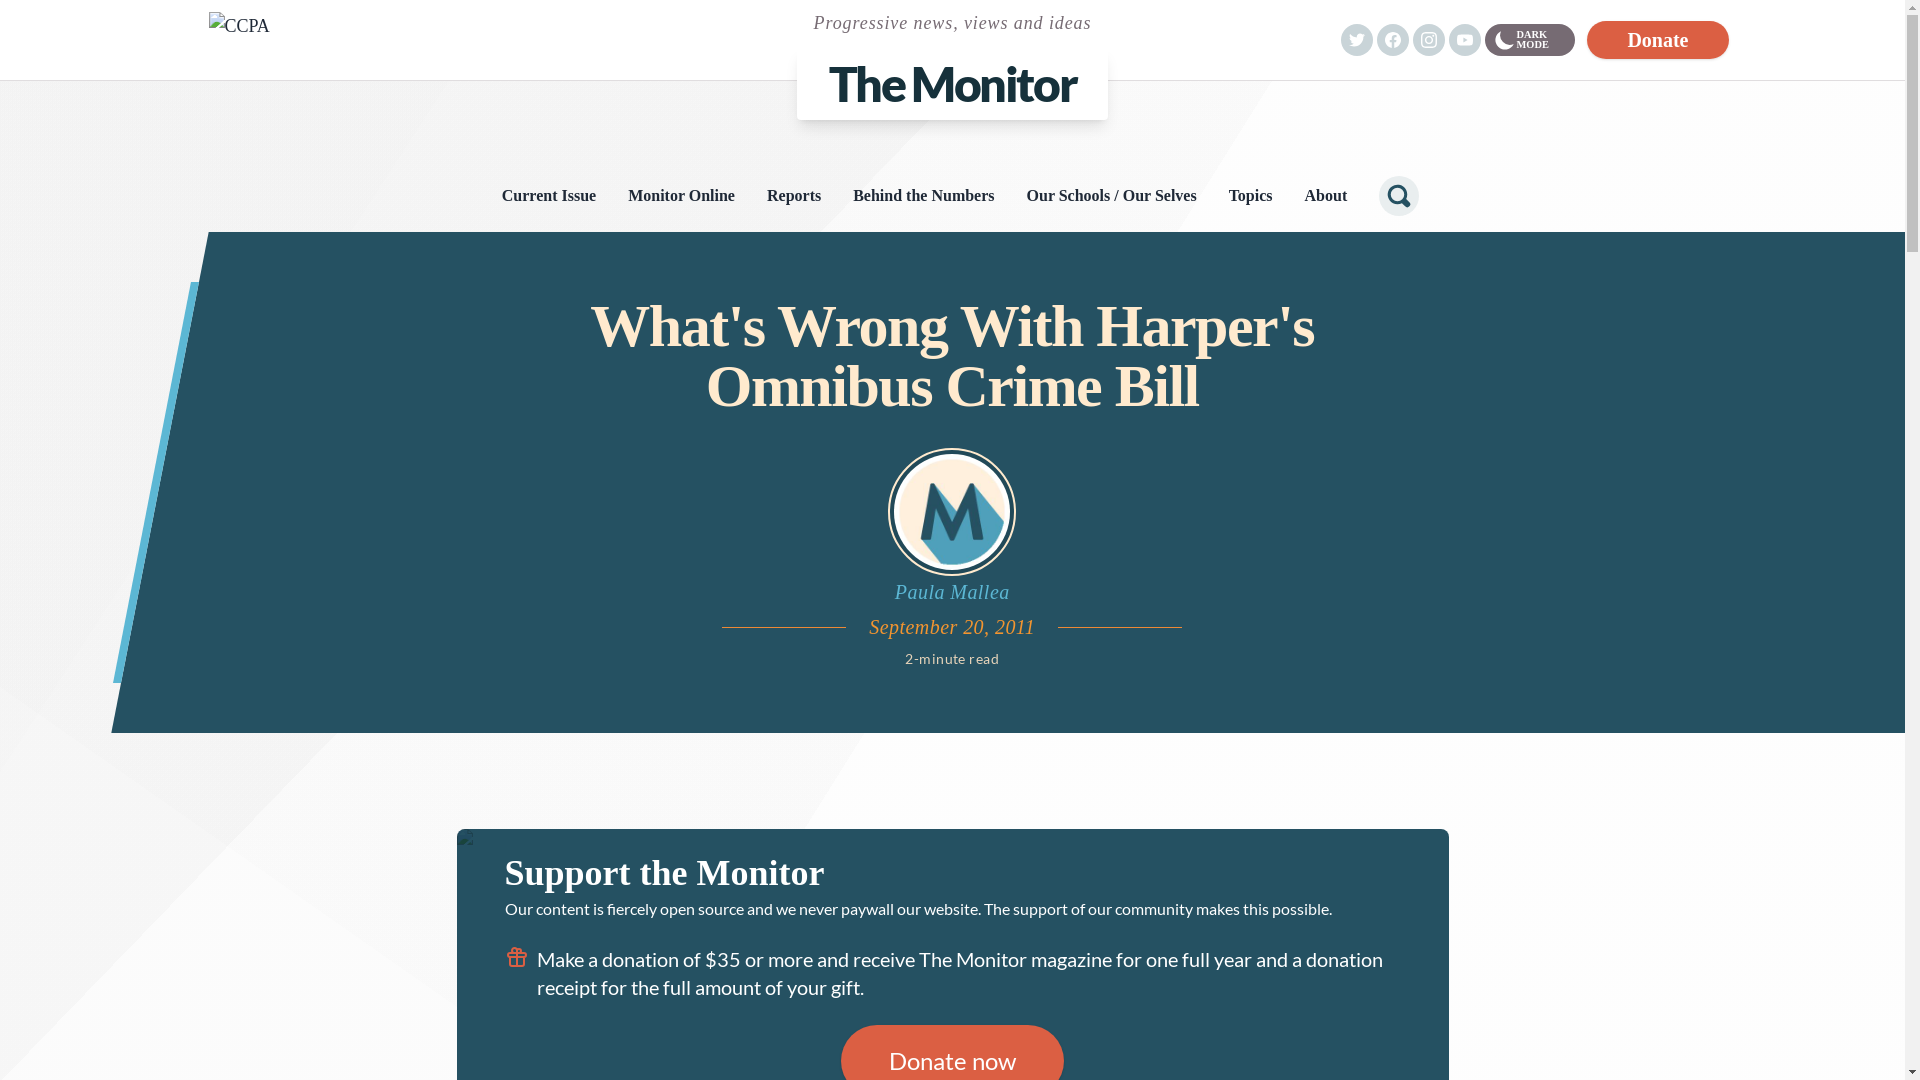  What do you see at coordinates (549, 196) in the screenshot?
I see `Current Issue` at bounding box center [549, 196].